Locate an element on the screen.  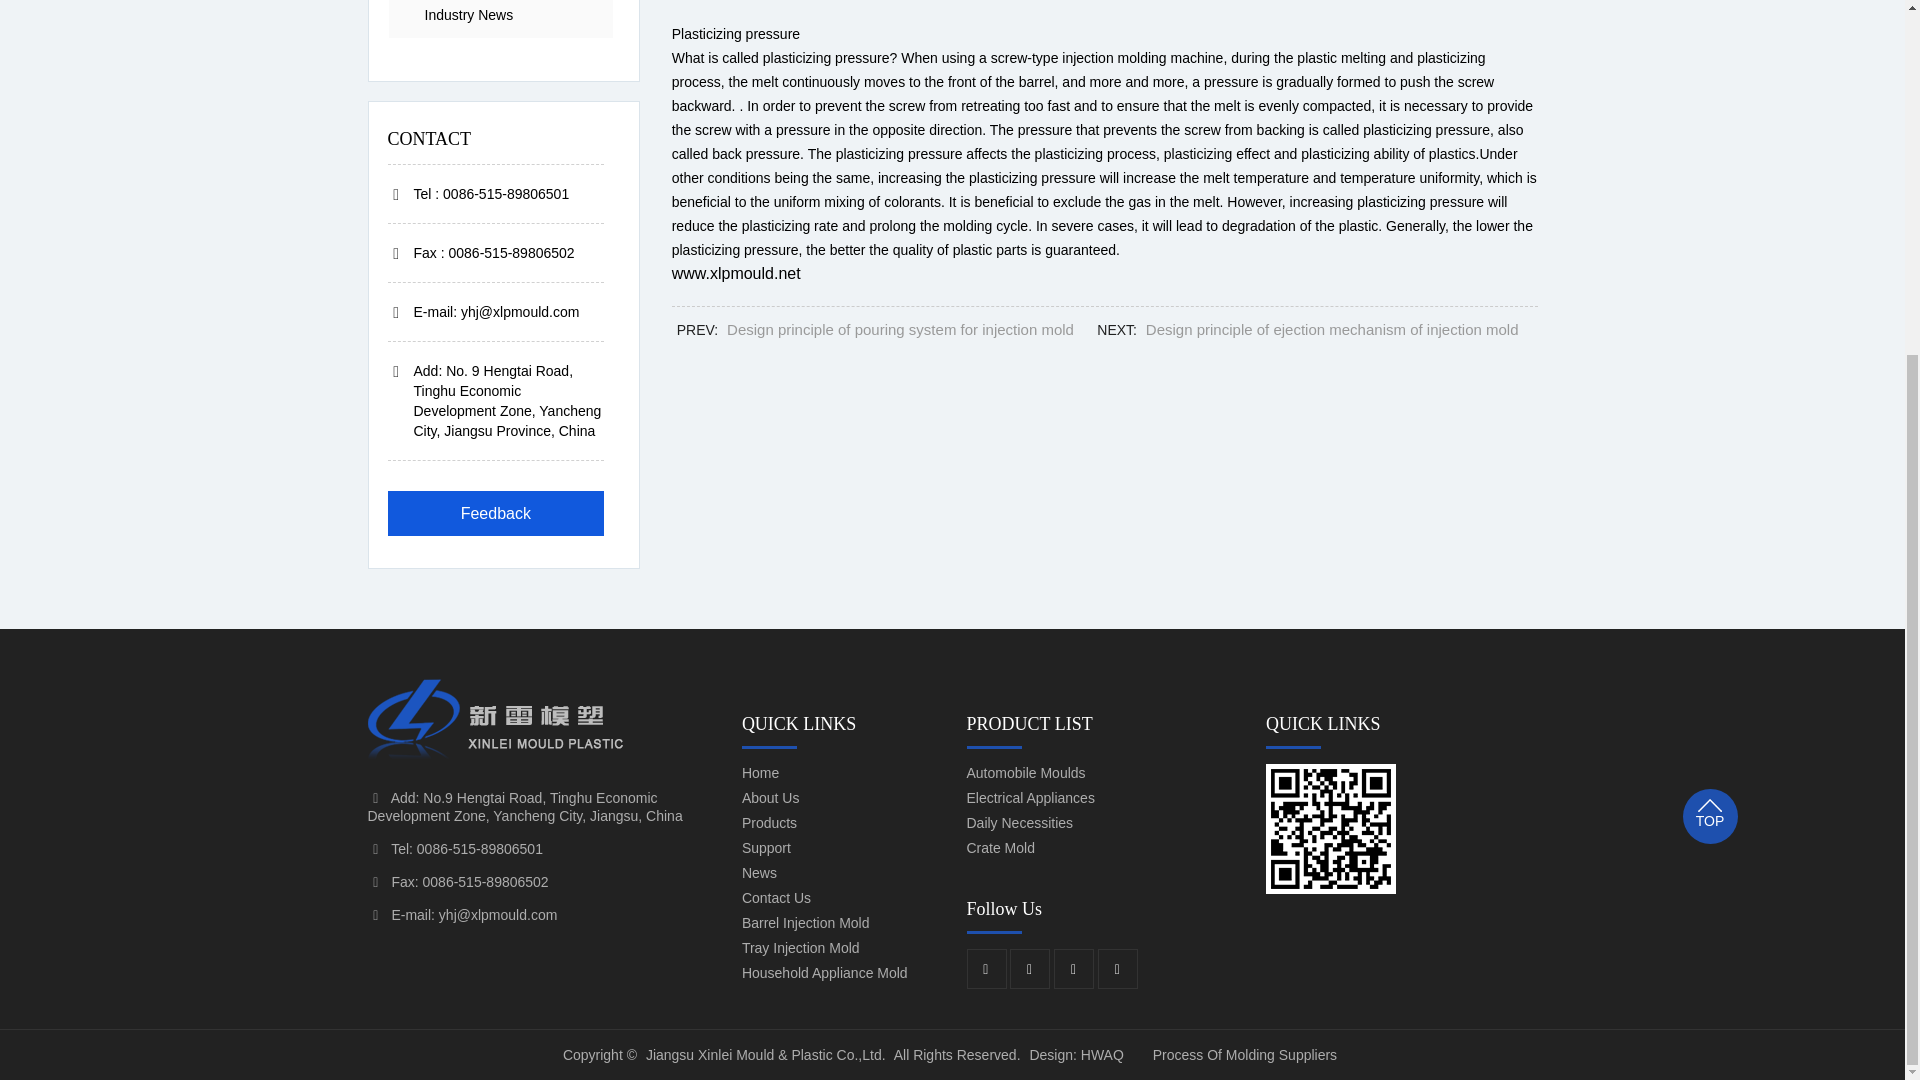
Contact Us is located at coordinates (840, 898).